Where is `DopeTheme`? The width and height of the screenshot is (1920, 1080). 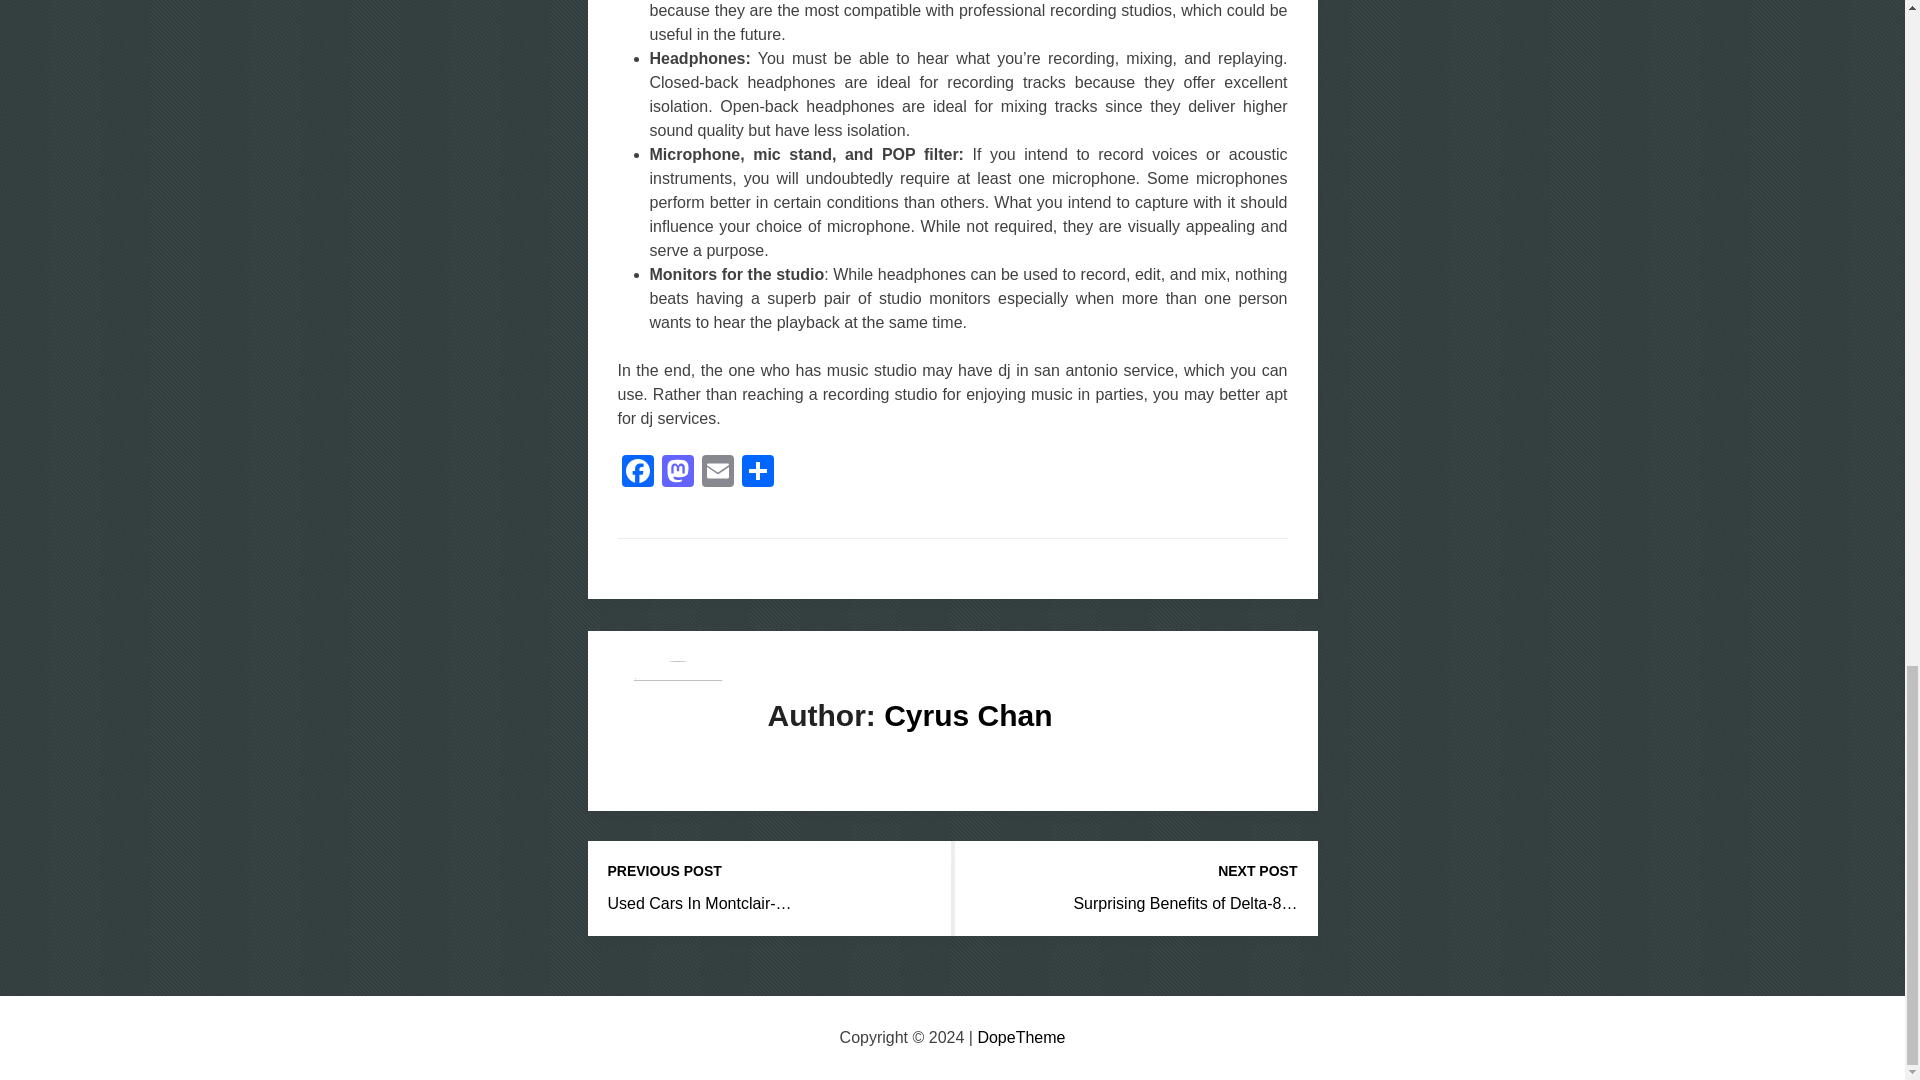 DopeTheme is located at coordinates (1021, 1038).